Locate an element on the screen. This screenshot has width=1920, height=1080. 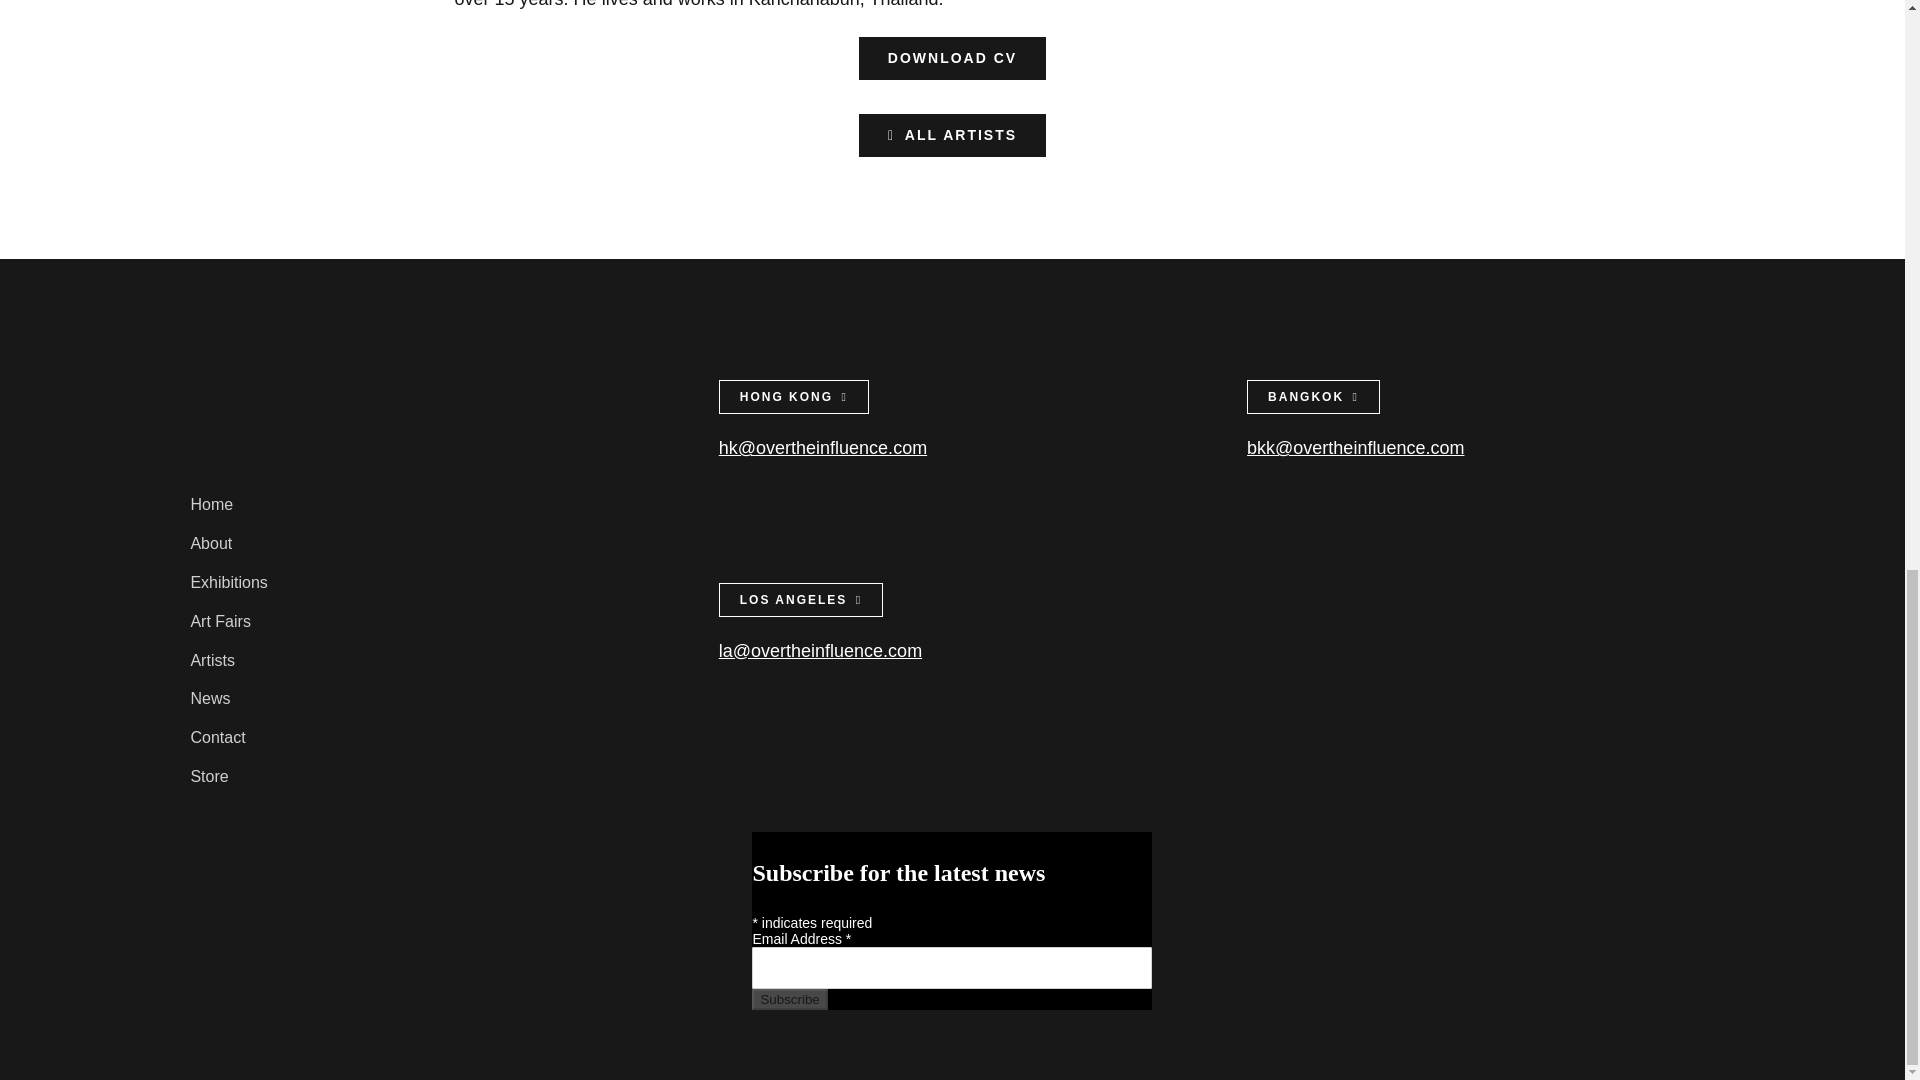
About is located at coordinates (423, 544).